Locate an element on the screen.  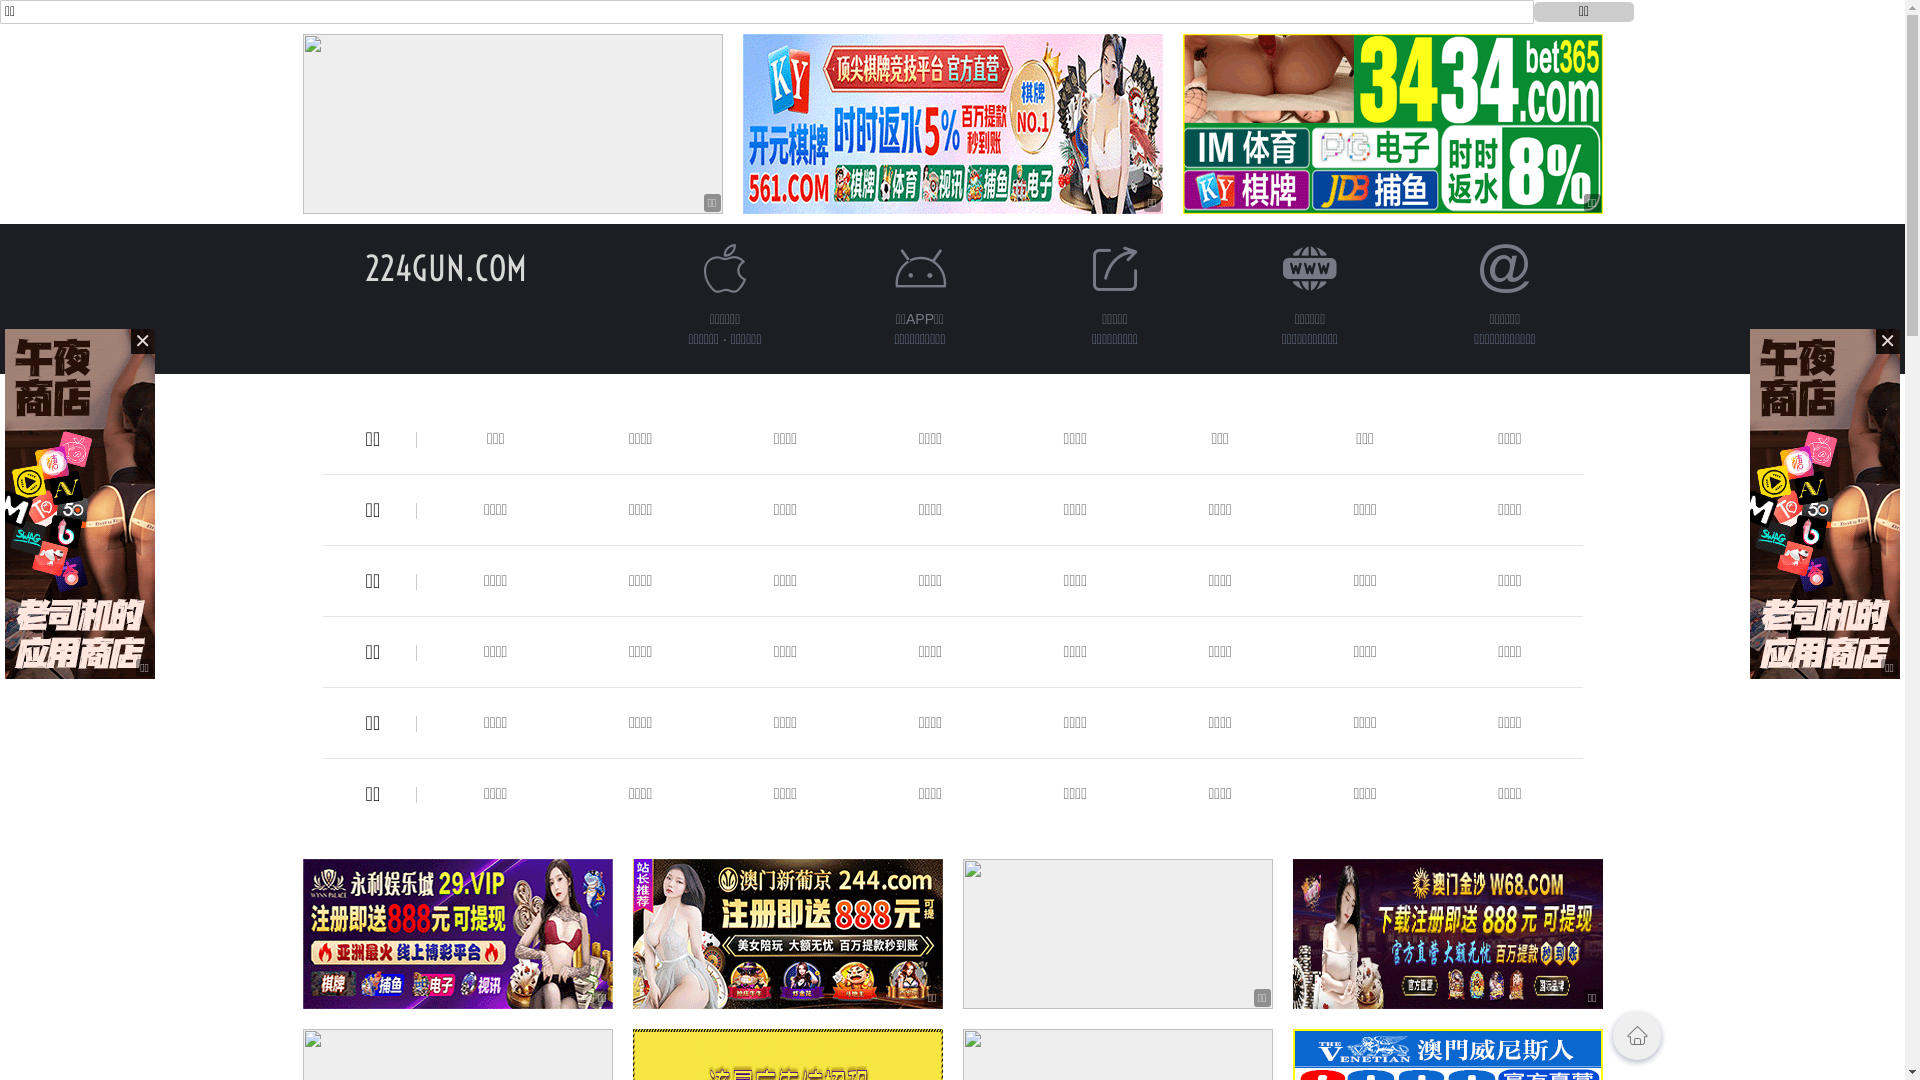
224GUN.COM is located at coordinates (445, 268).